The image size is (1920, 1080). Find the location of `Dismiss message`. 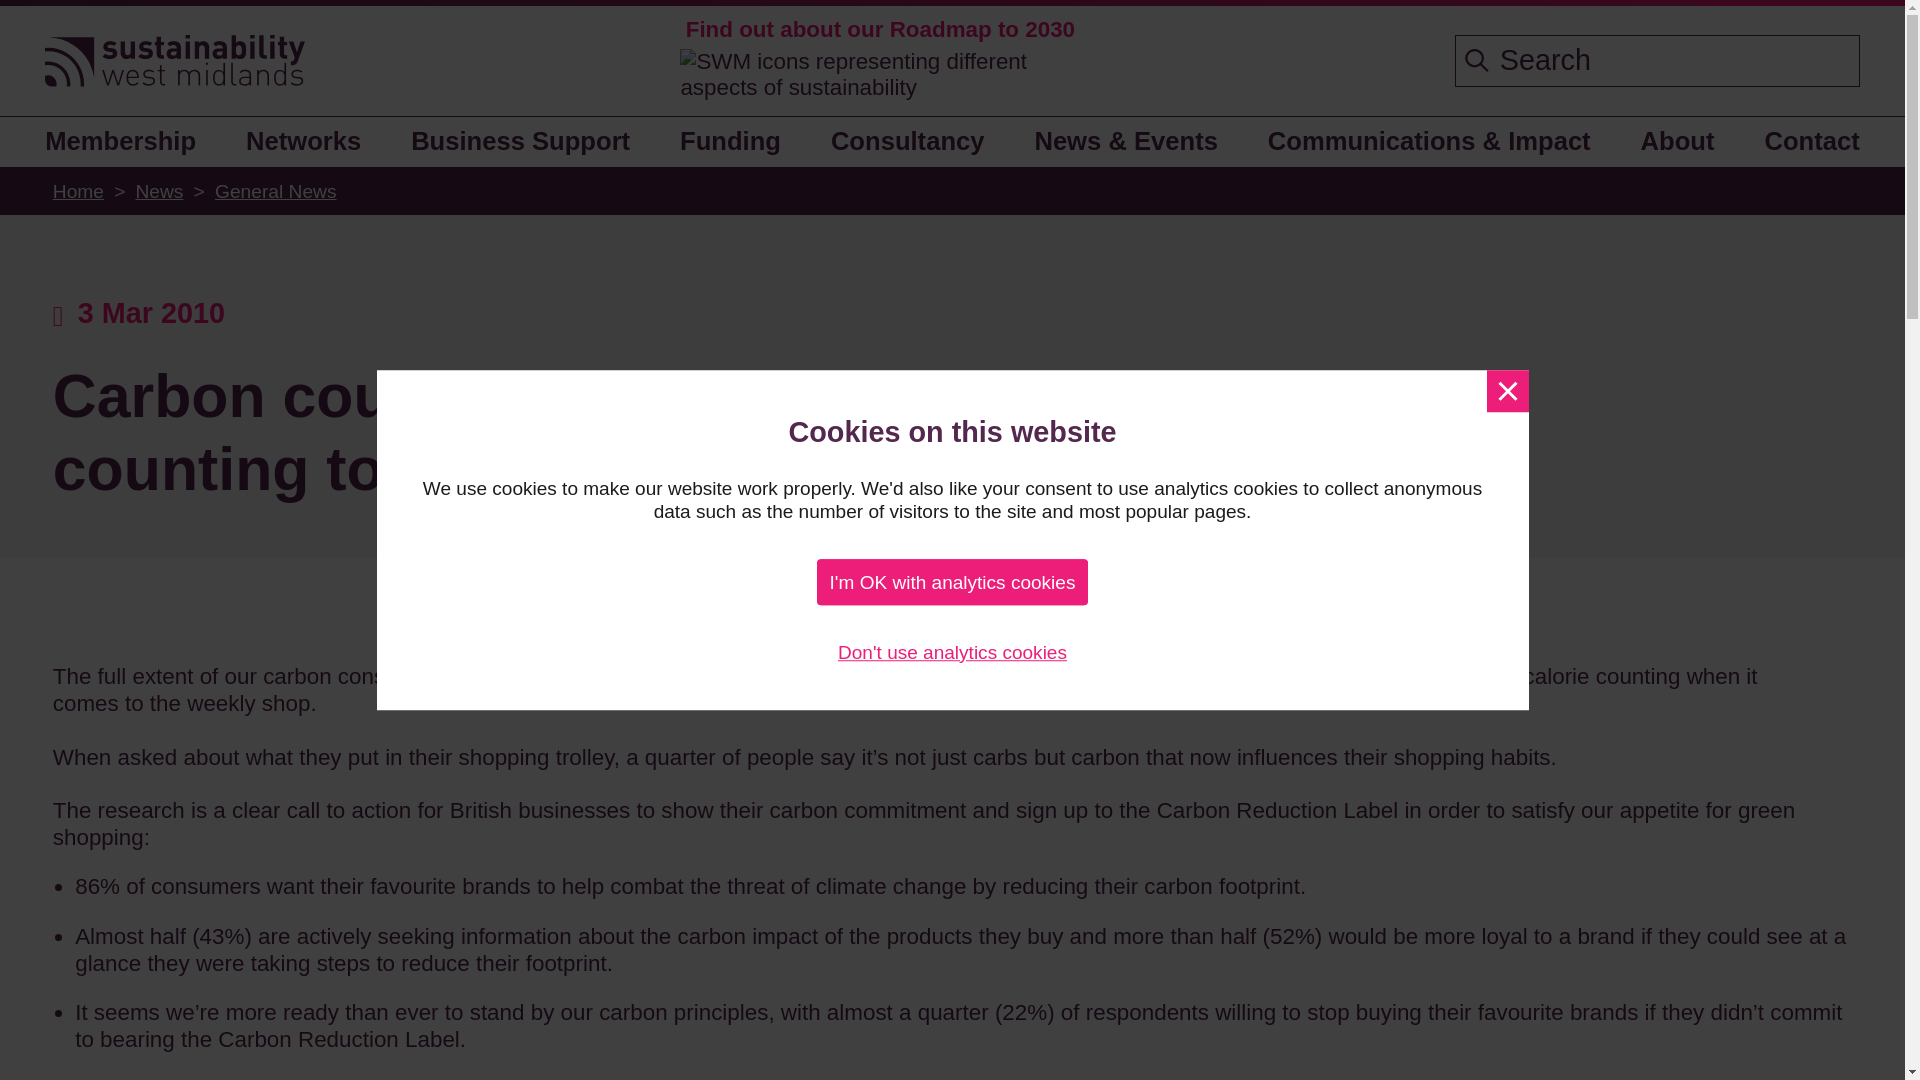

Dismiss message is located at coordinates (1507, 390).